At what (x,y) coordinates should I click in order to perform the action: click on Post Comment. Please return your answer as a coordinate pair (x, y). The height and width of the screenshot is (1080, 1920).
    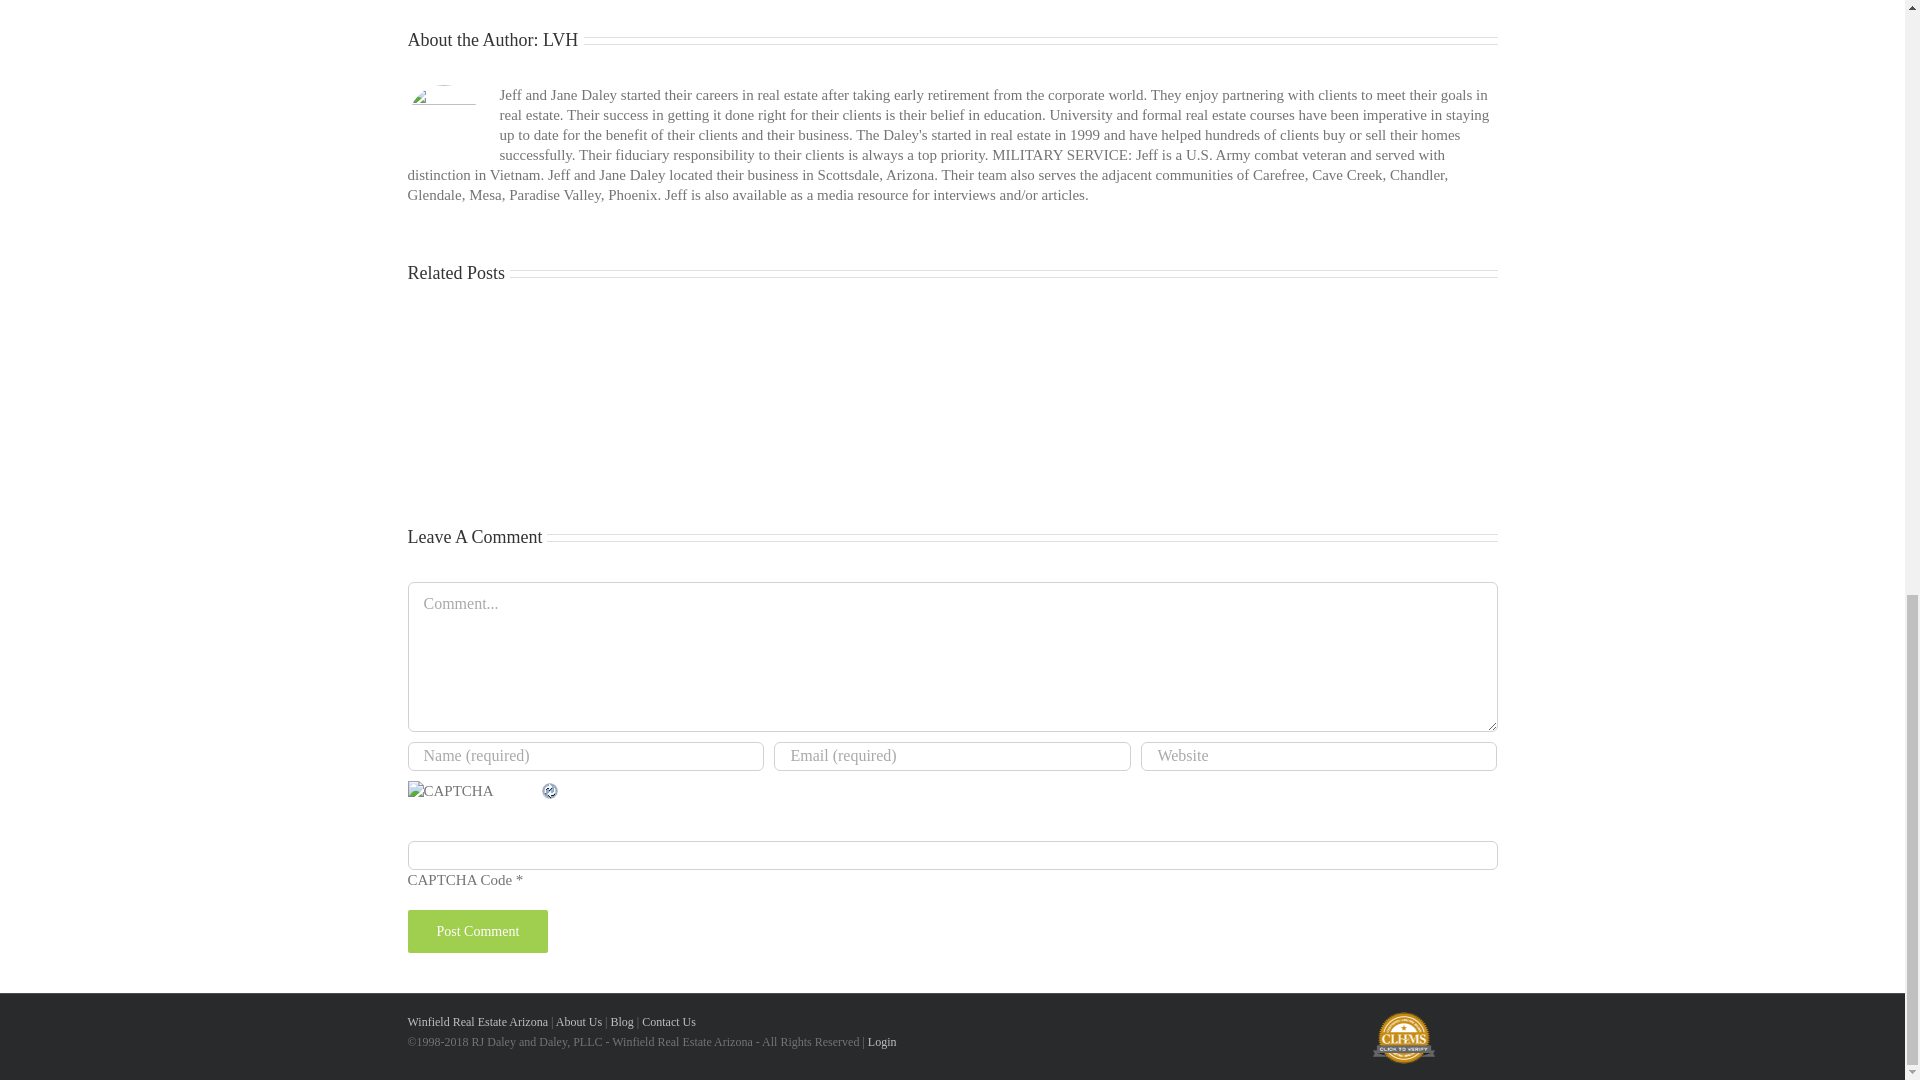
    Looking at the image, I should click on (478, 931).